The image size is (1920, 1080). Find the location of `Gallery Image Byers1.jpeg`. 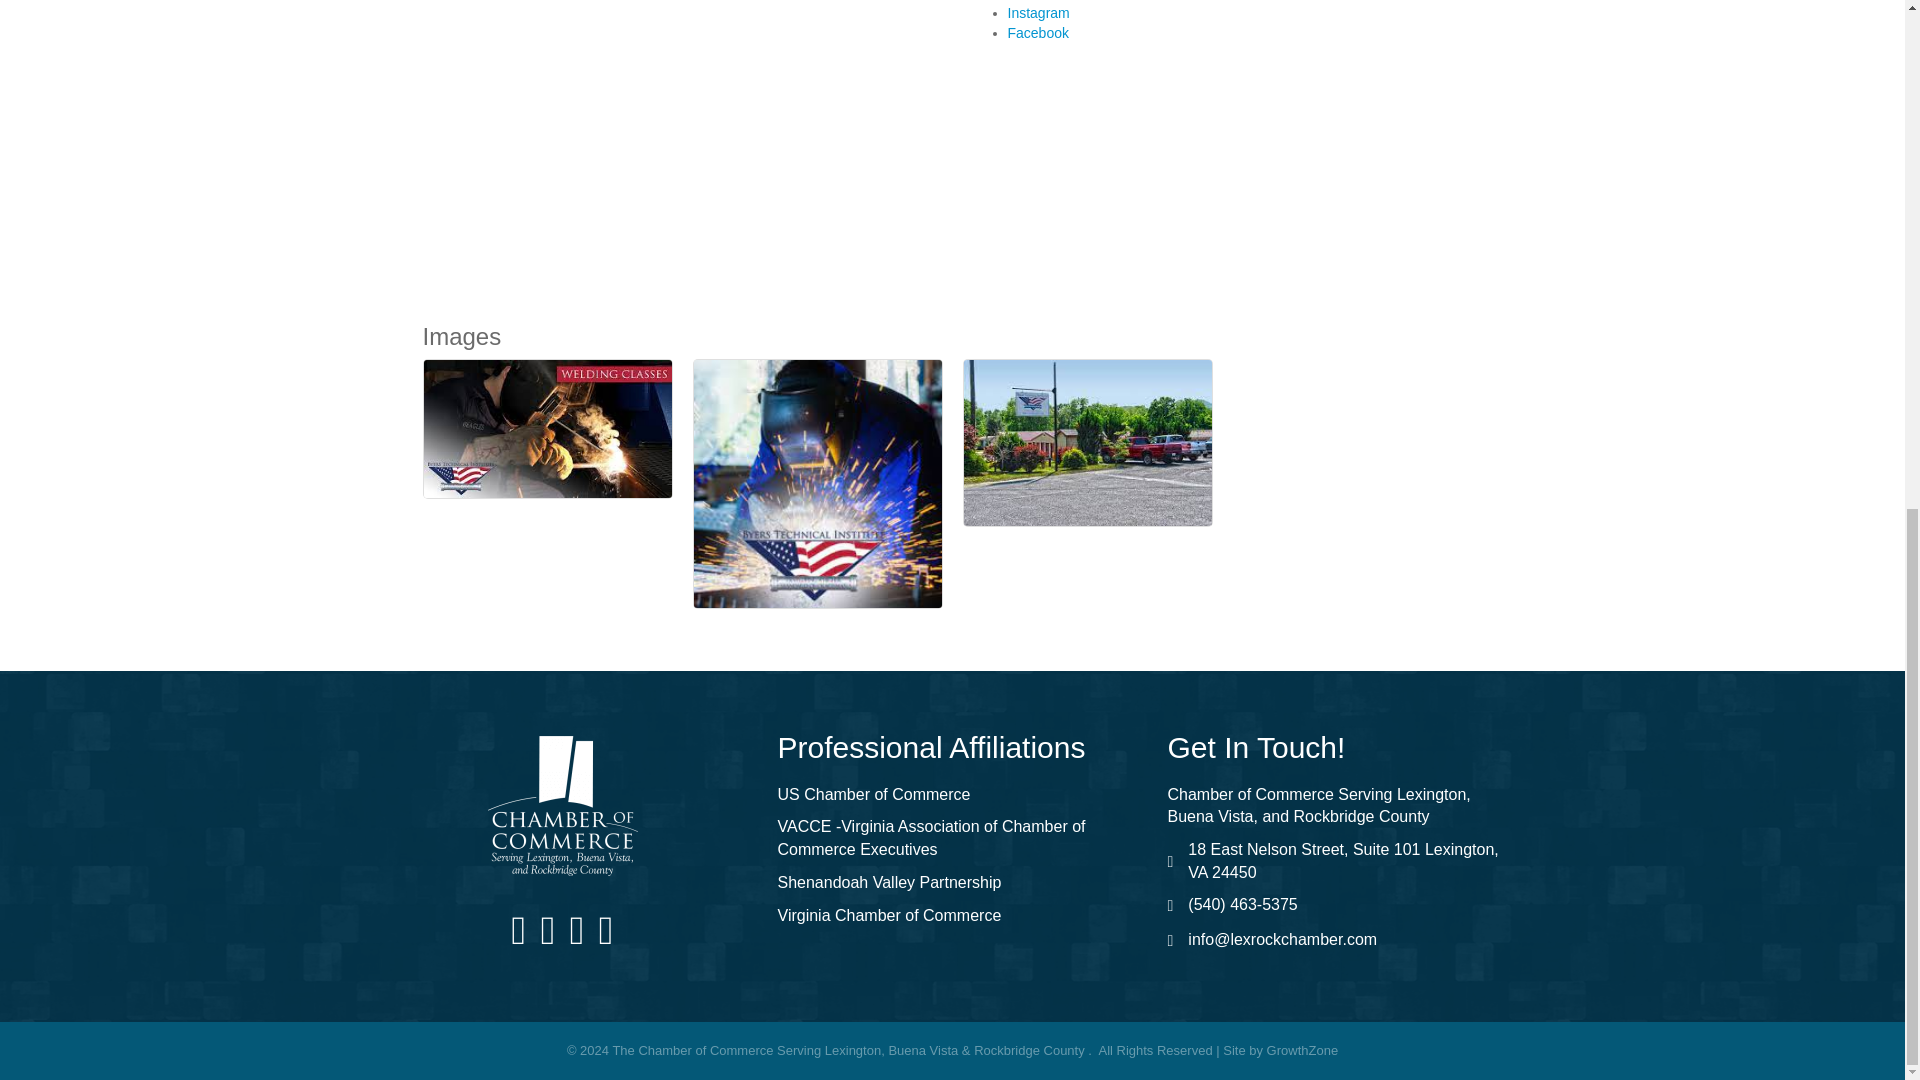

Gallery Image Byers1.jpeg is located at coordinates (548, 428).